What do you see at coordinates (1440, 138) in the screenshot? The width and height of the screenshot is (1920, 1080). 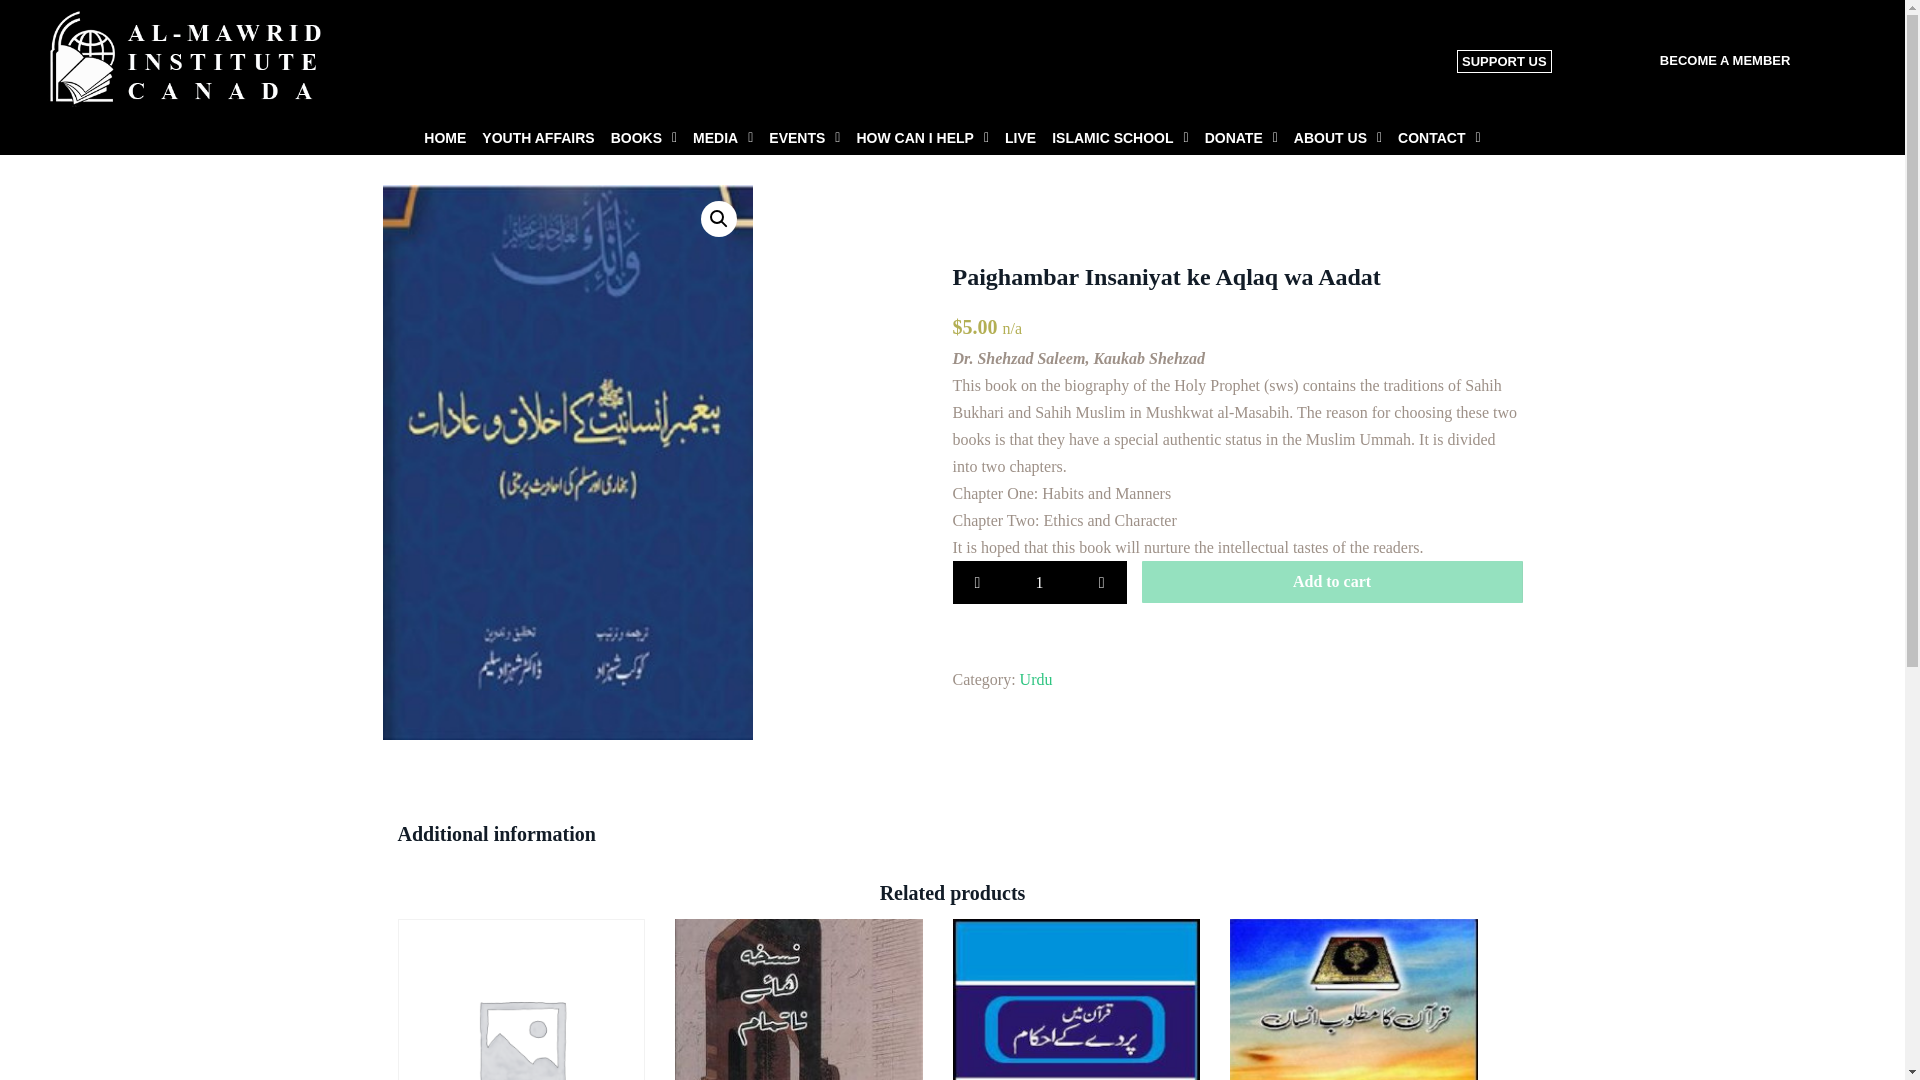 I see `CONTACT` at bounding box center [1440, 138].